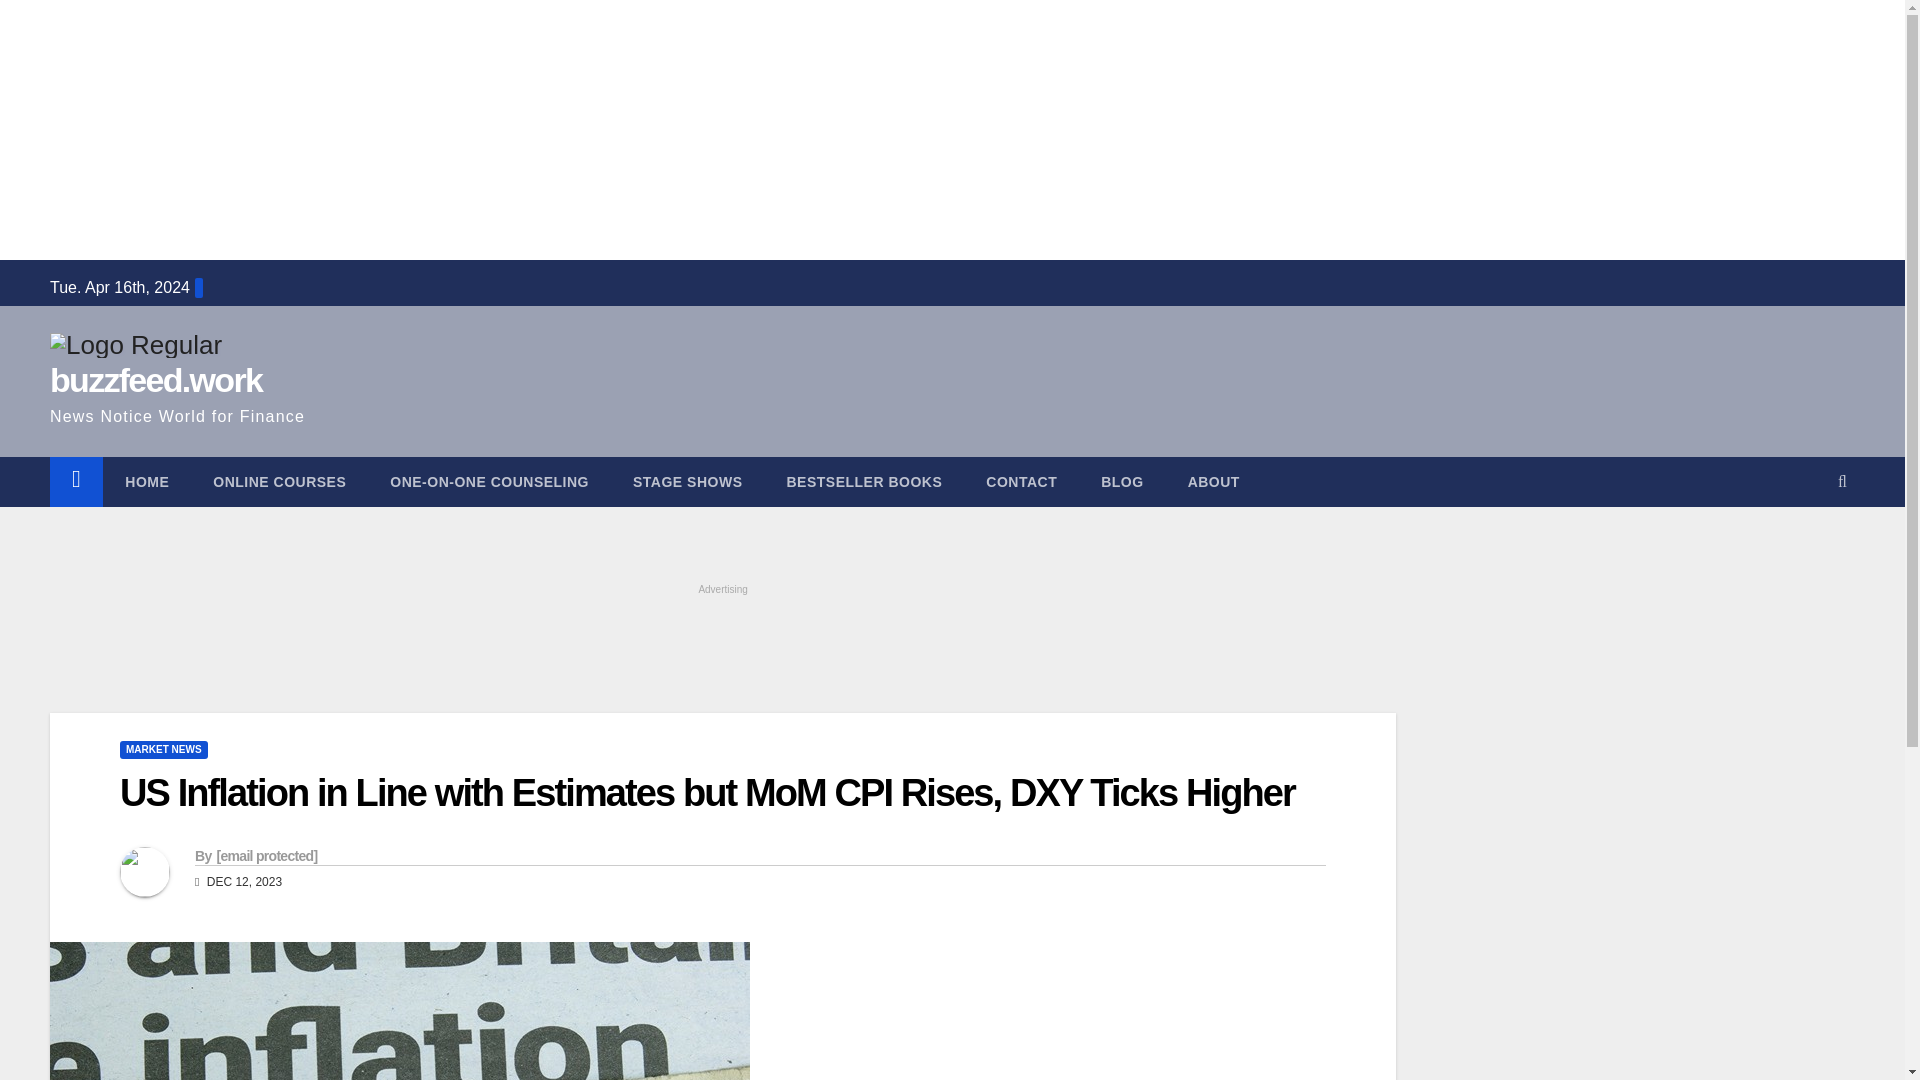 The image size is (1920, 1080). What do you see at coordinates (163, 750) in the screenshot?
I see `MARKET NEWS` at bounding box center [163, 750].